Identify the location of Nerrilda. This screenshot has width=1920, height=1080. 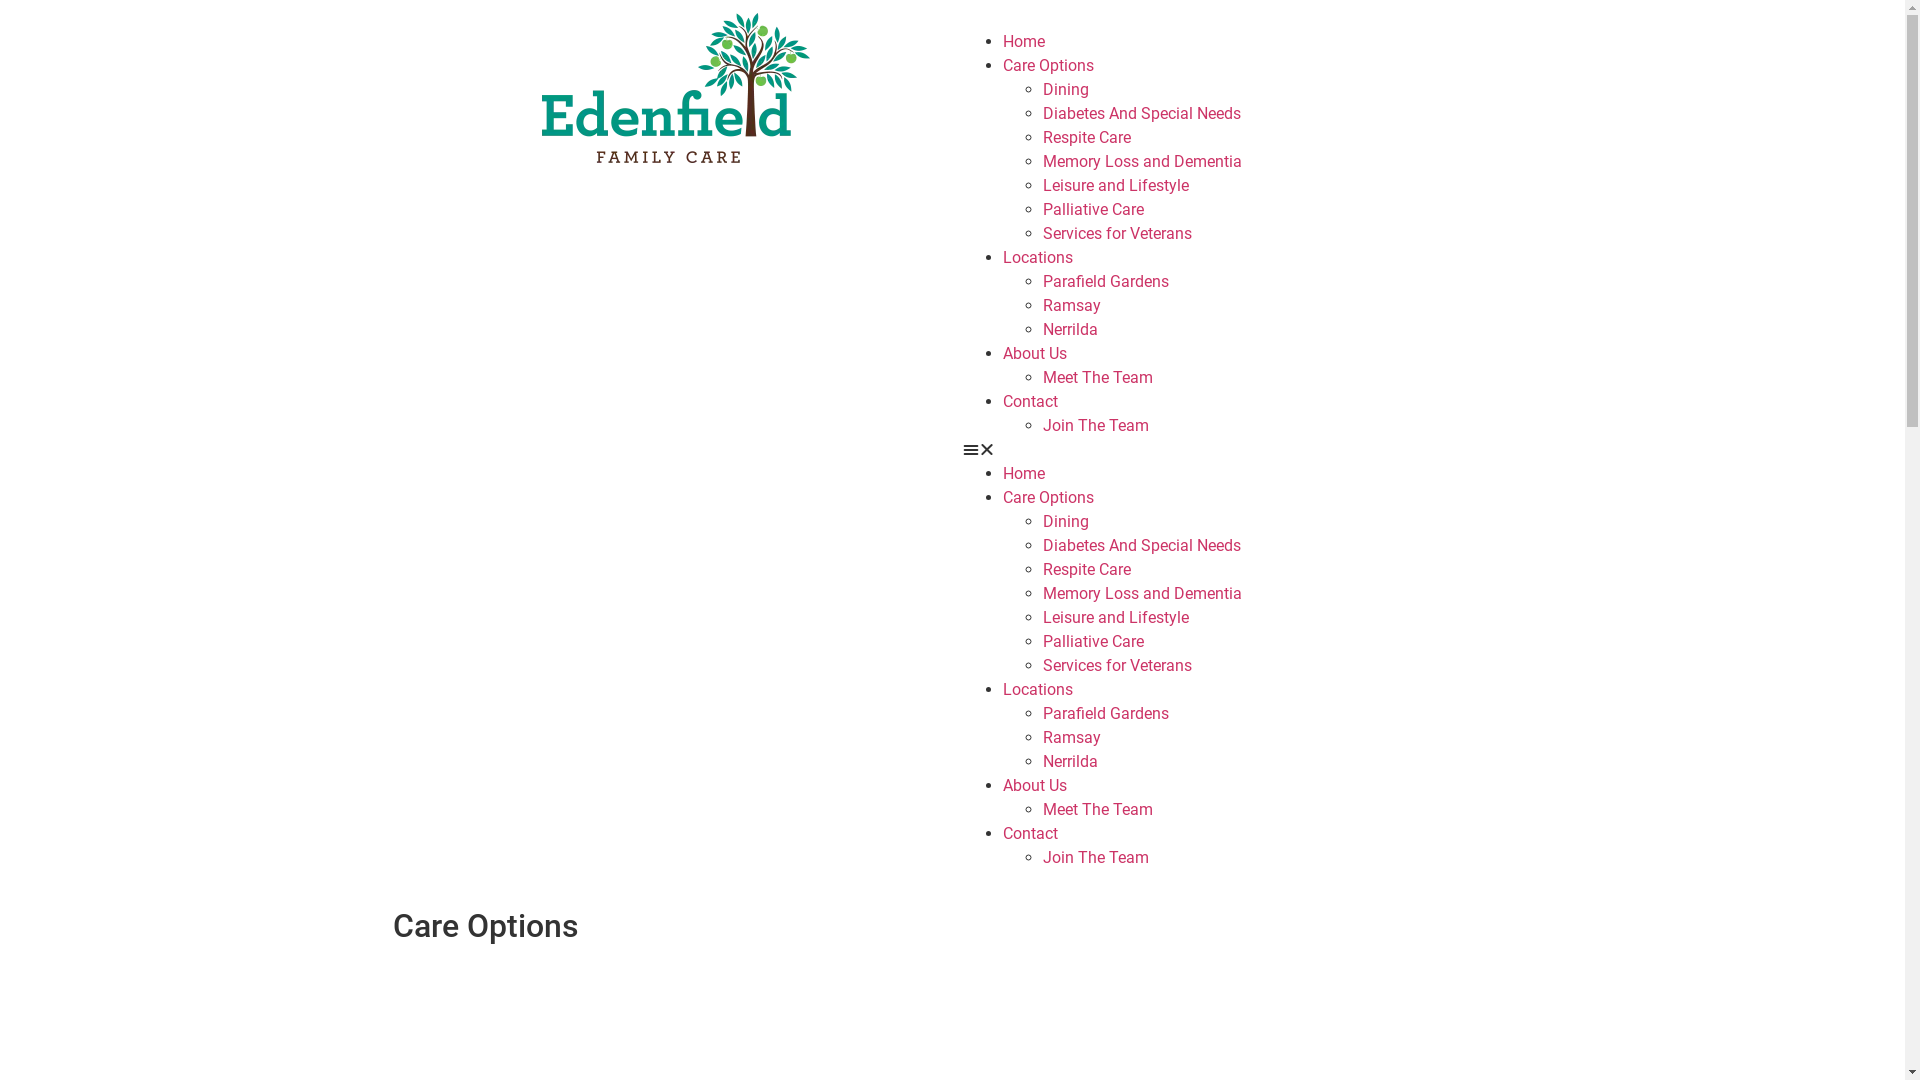
(1070, 762).